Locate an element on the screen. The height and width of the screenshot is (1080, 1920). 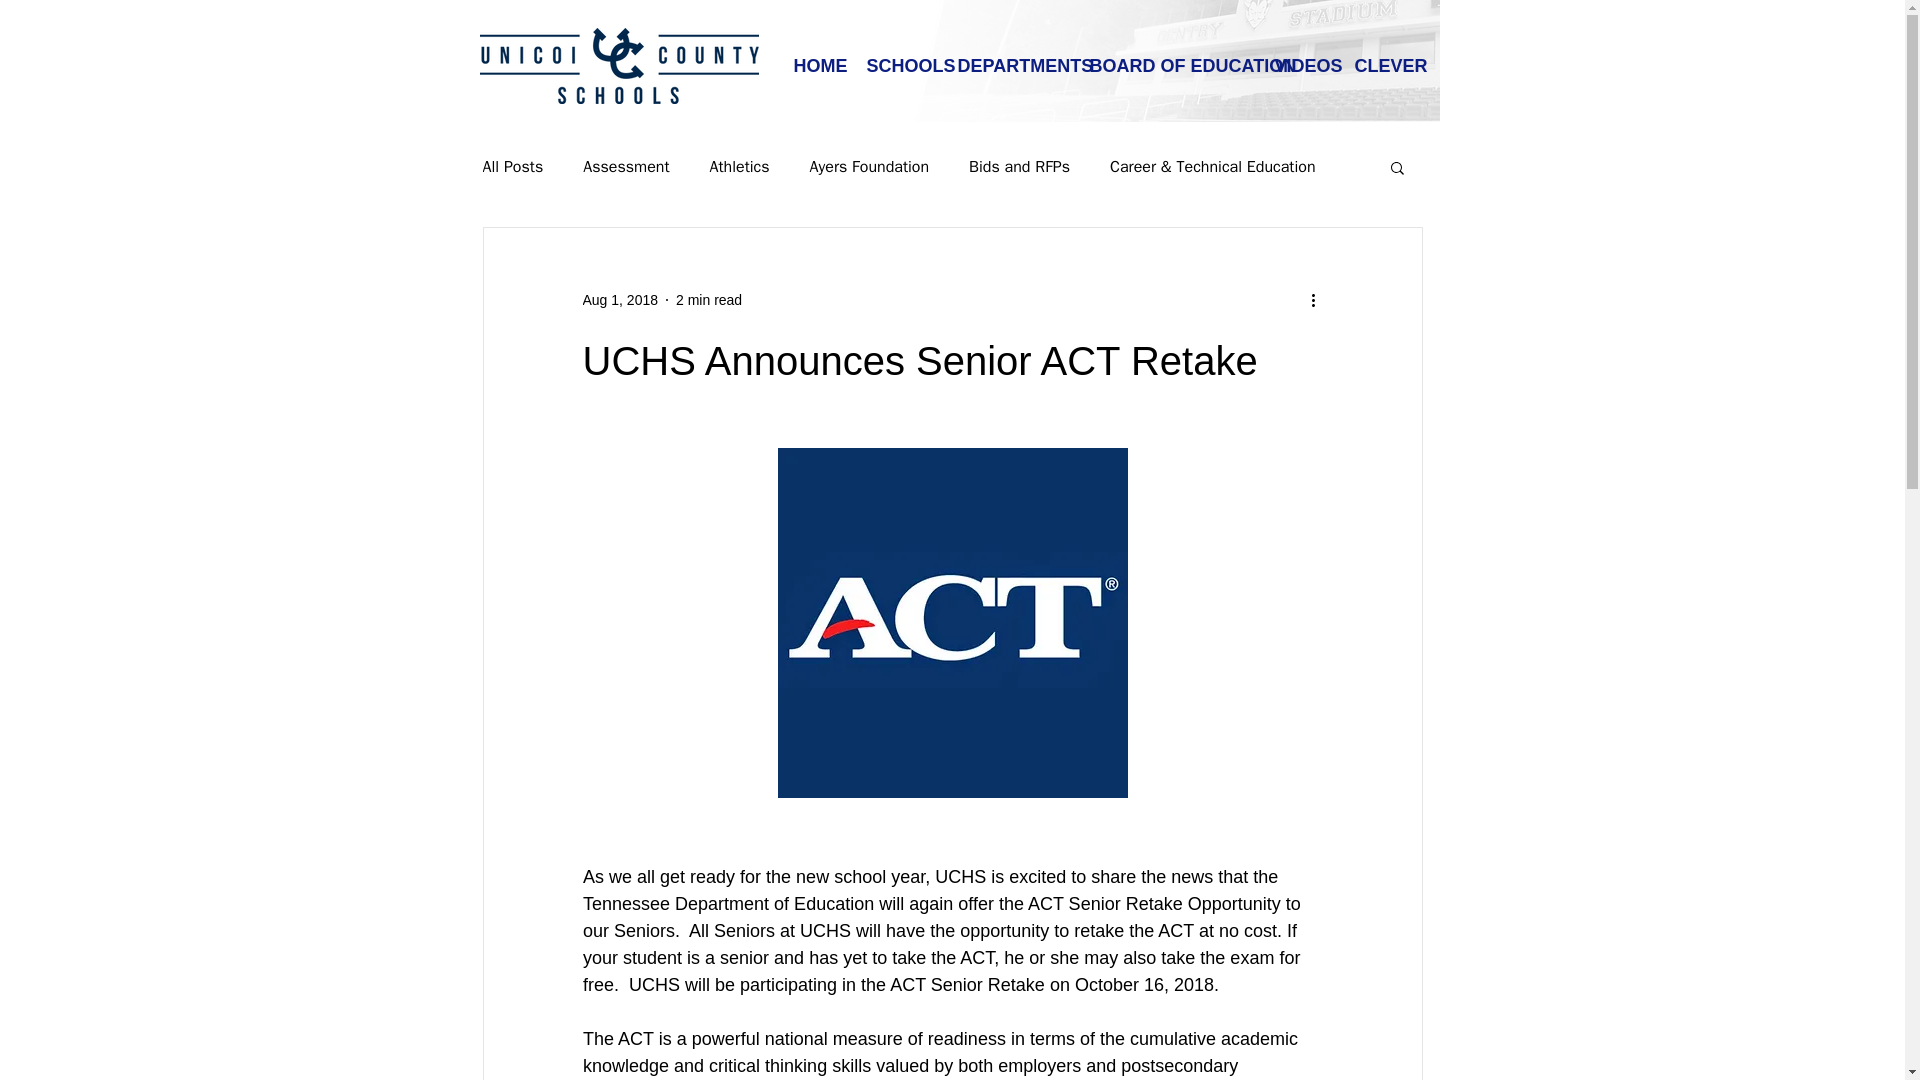
Ayers Foundation is located at coordinates (870, 166).